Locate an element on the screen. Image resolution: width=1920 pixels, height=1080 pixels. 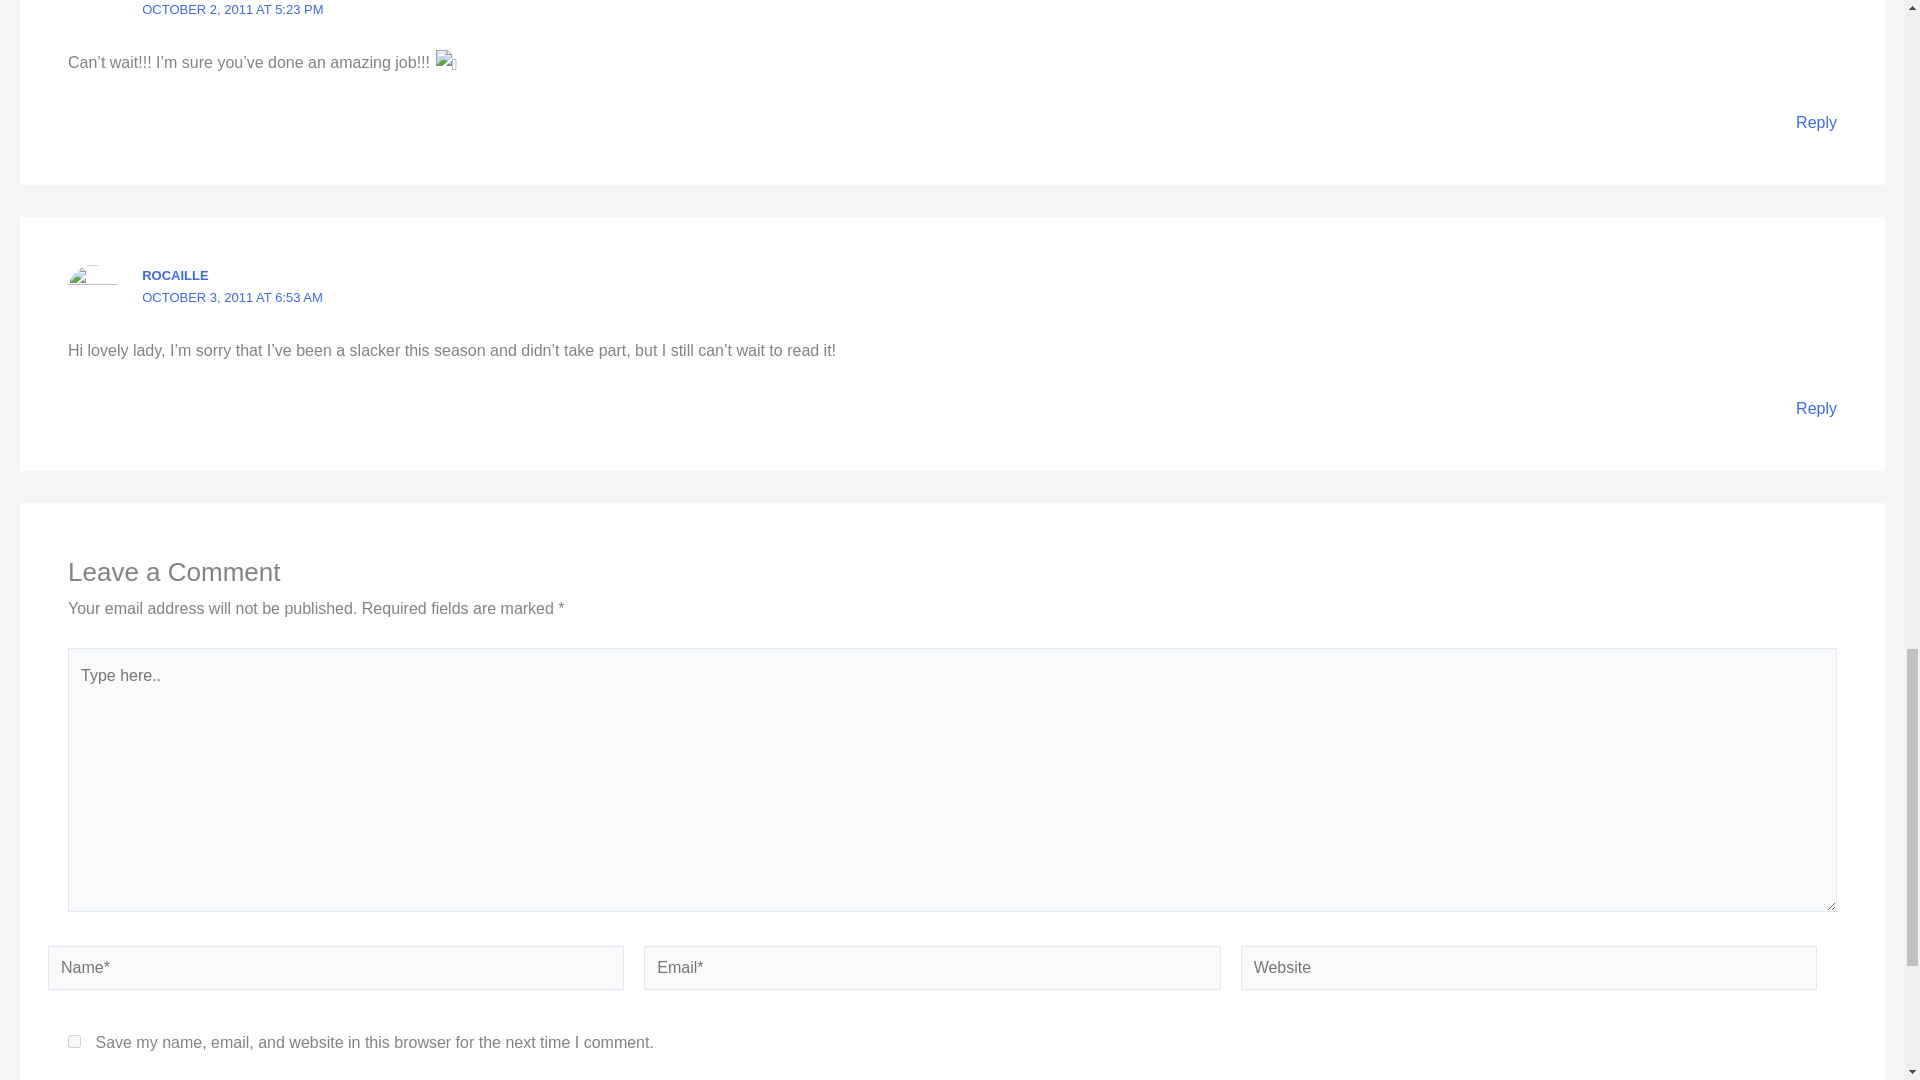
yes is located at coordinates (74, 1040).